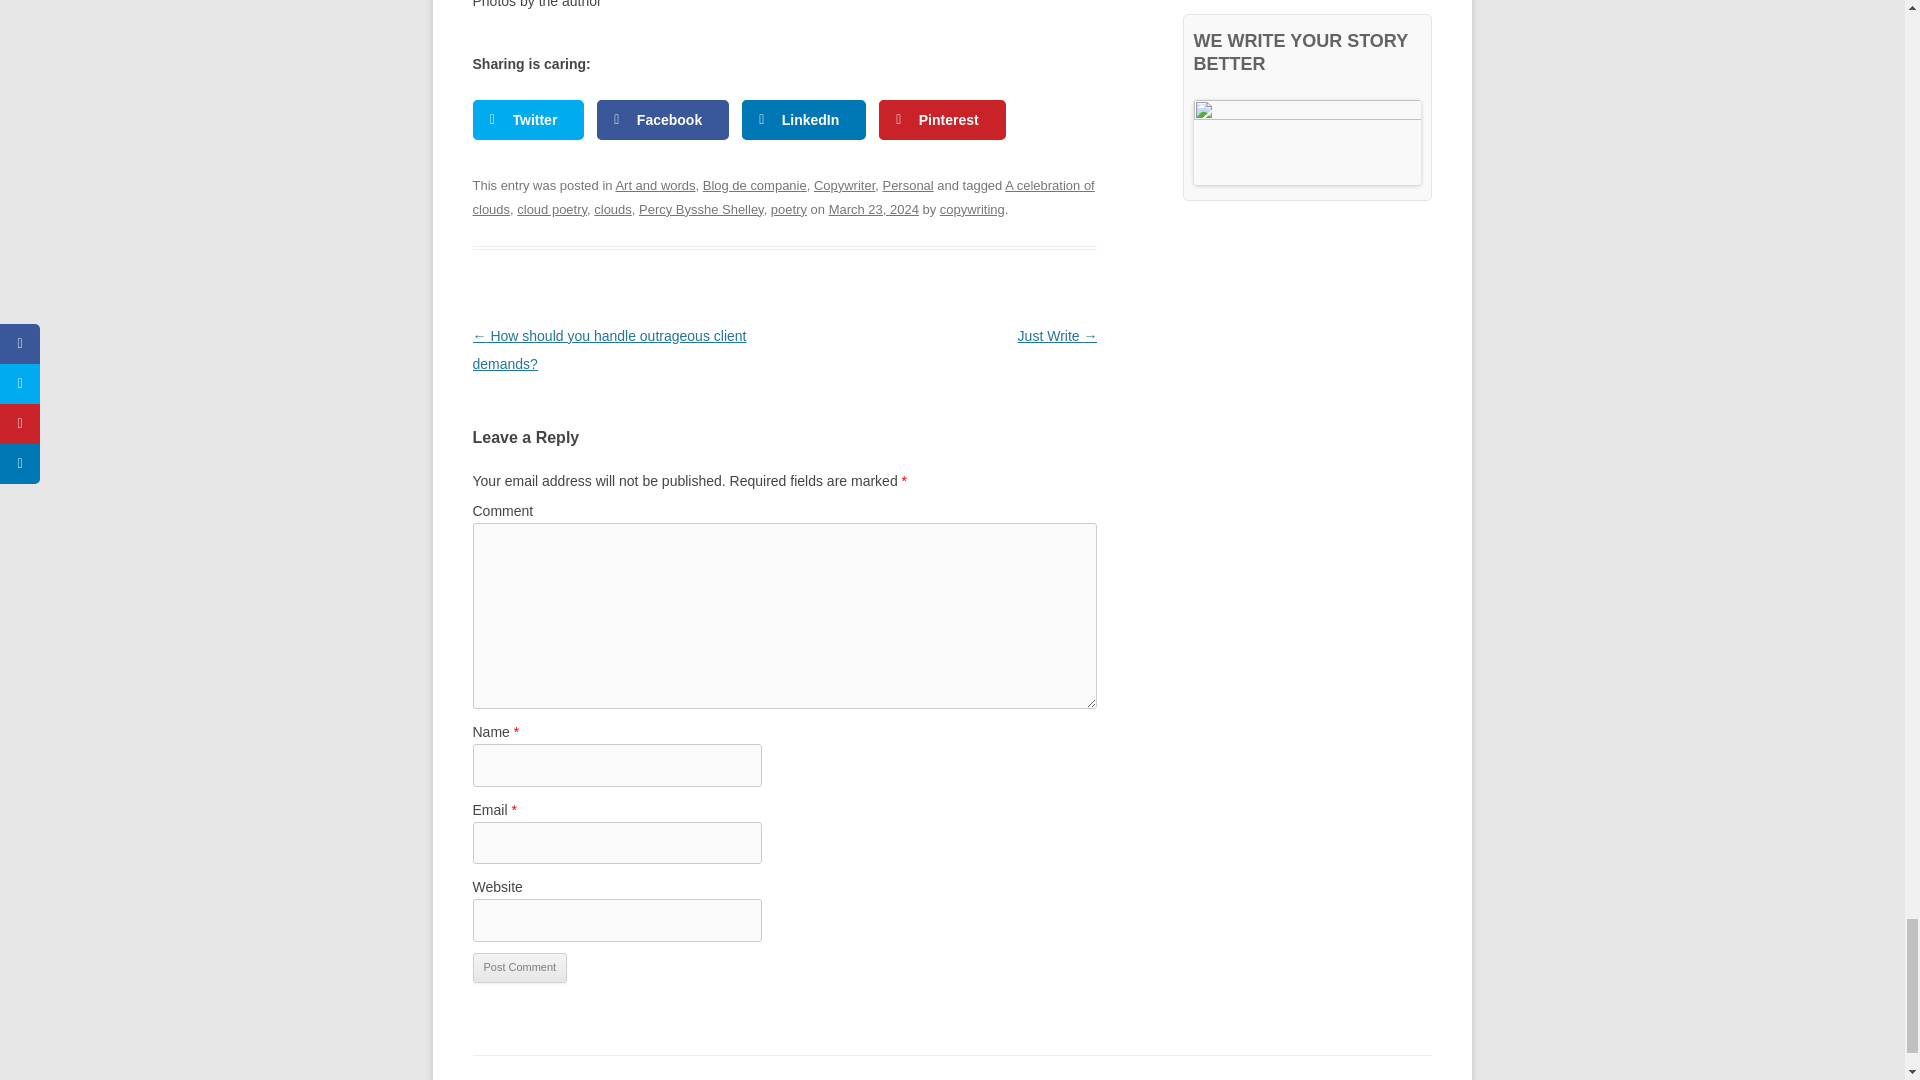  Describe the element at coordinates (804, 120) in the screenshot. I see `LinkedIn` at that location.